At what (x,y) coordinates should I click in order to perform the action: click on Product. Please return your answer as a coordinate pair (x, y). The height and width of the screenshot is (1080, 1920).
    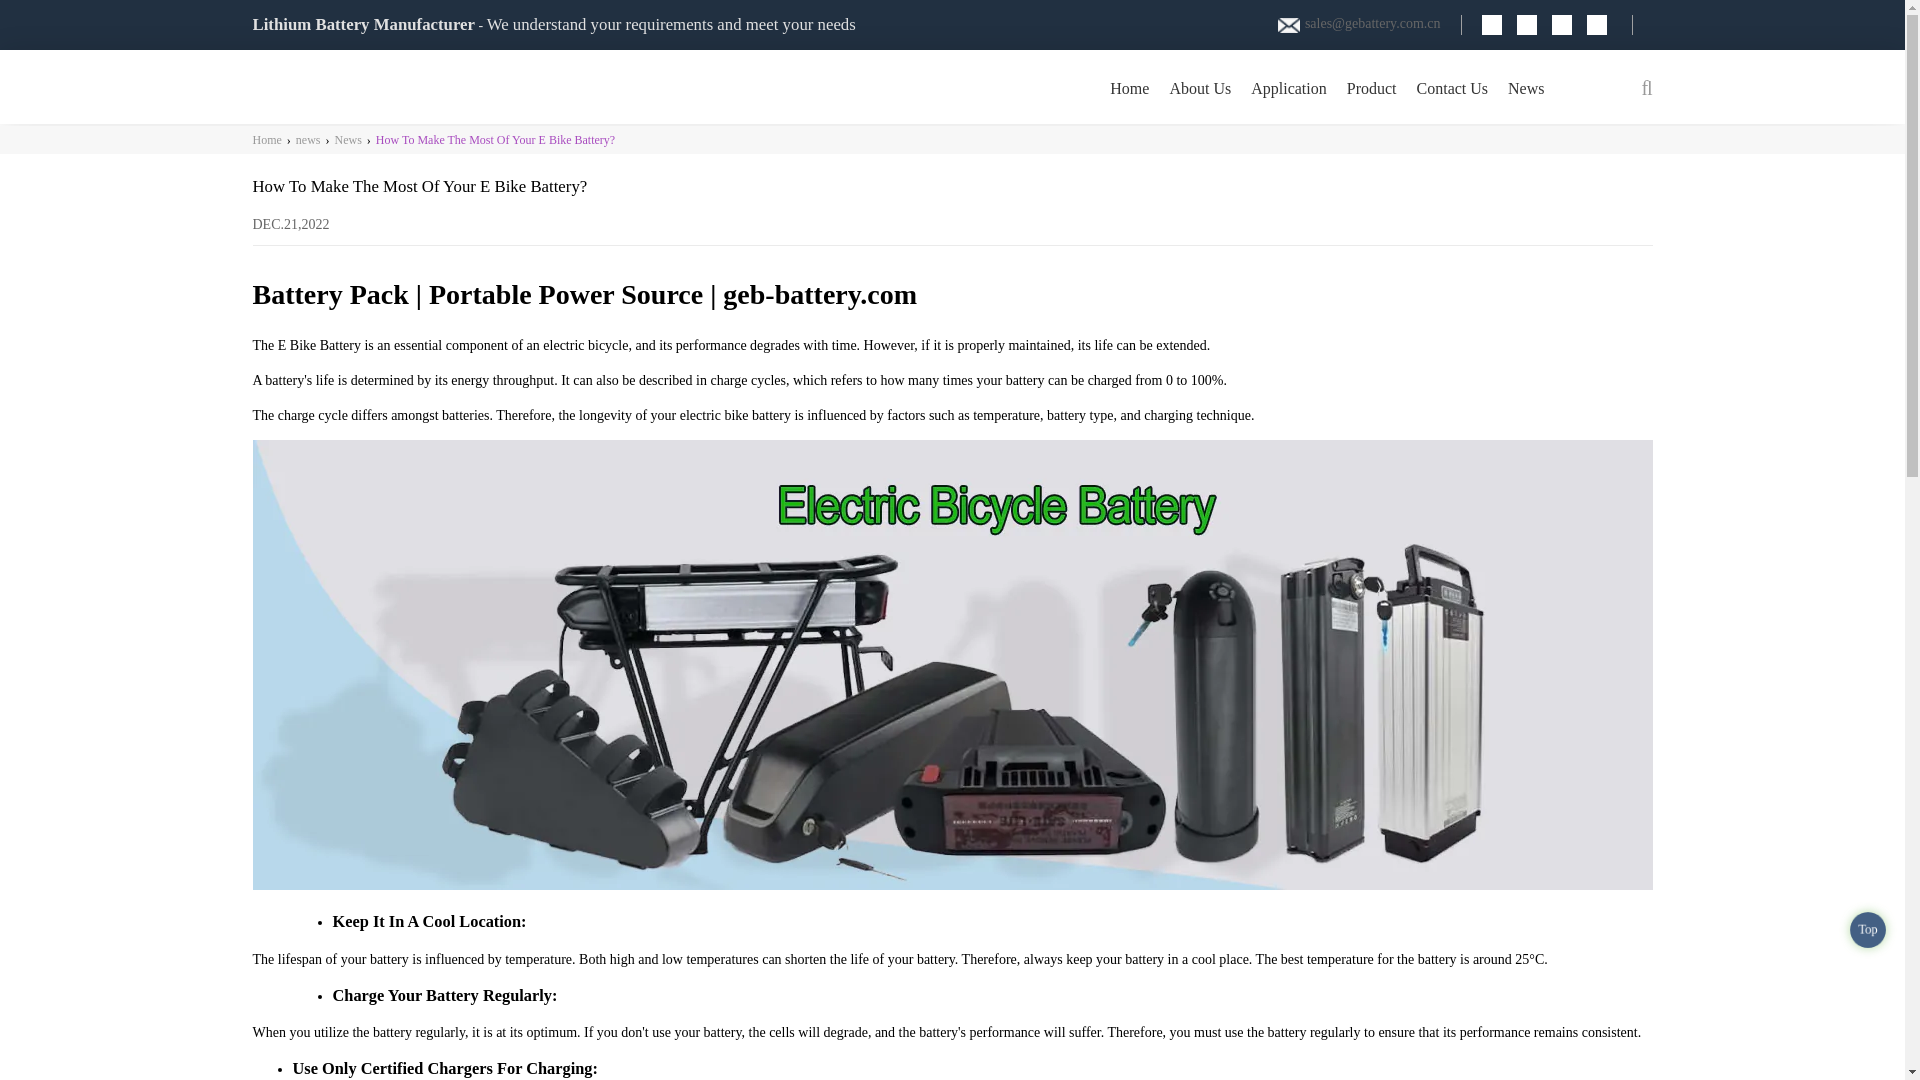
    Looking at the image, I should click on (1372, 87).